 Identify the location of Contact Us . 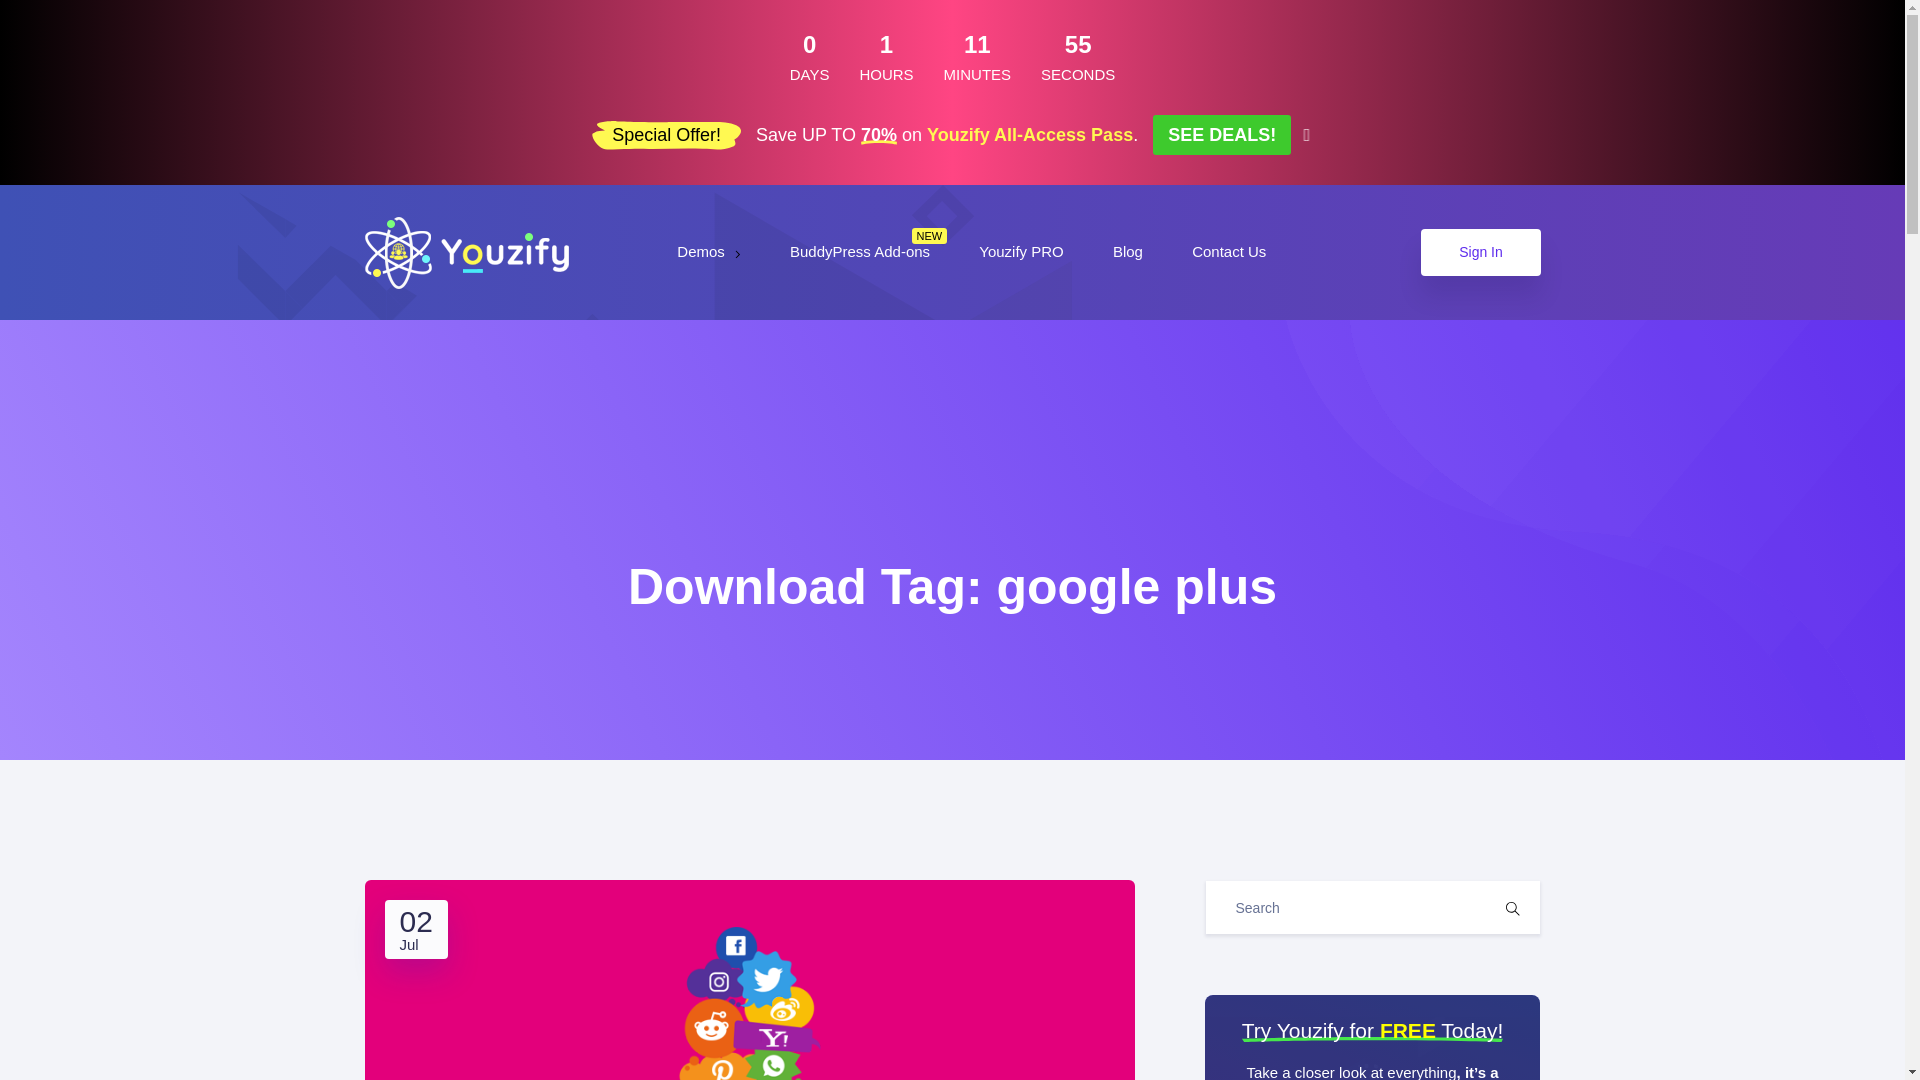
(1230, 252).